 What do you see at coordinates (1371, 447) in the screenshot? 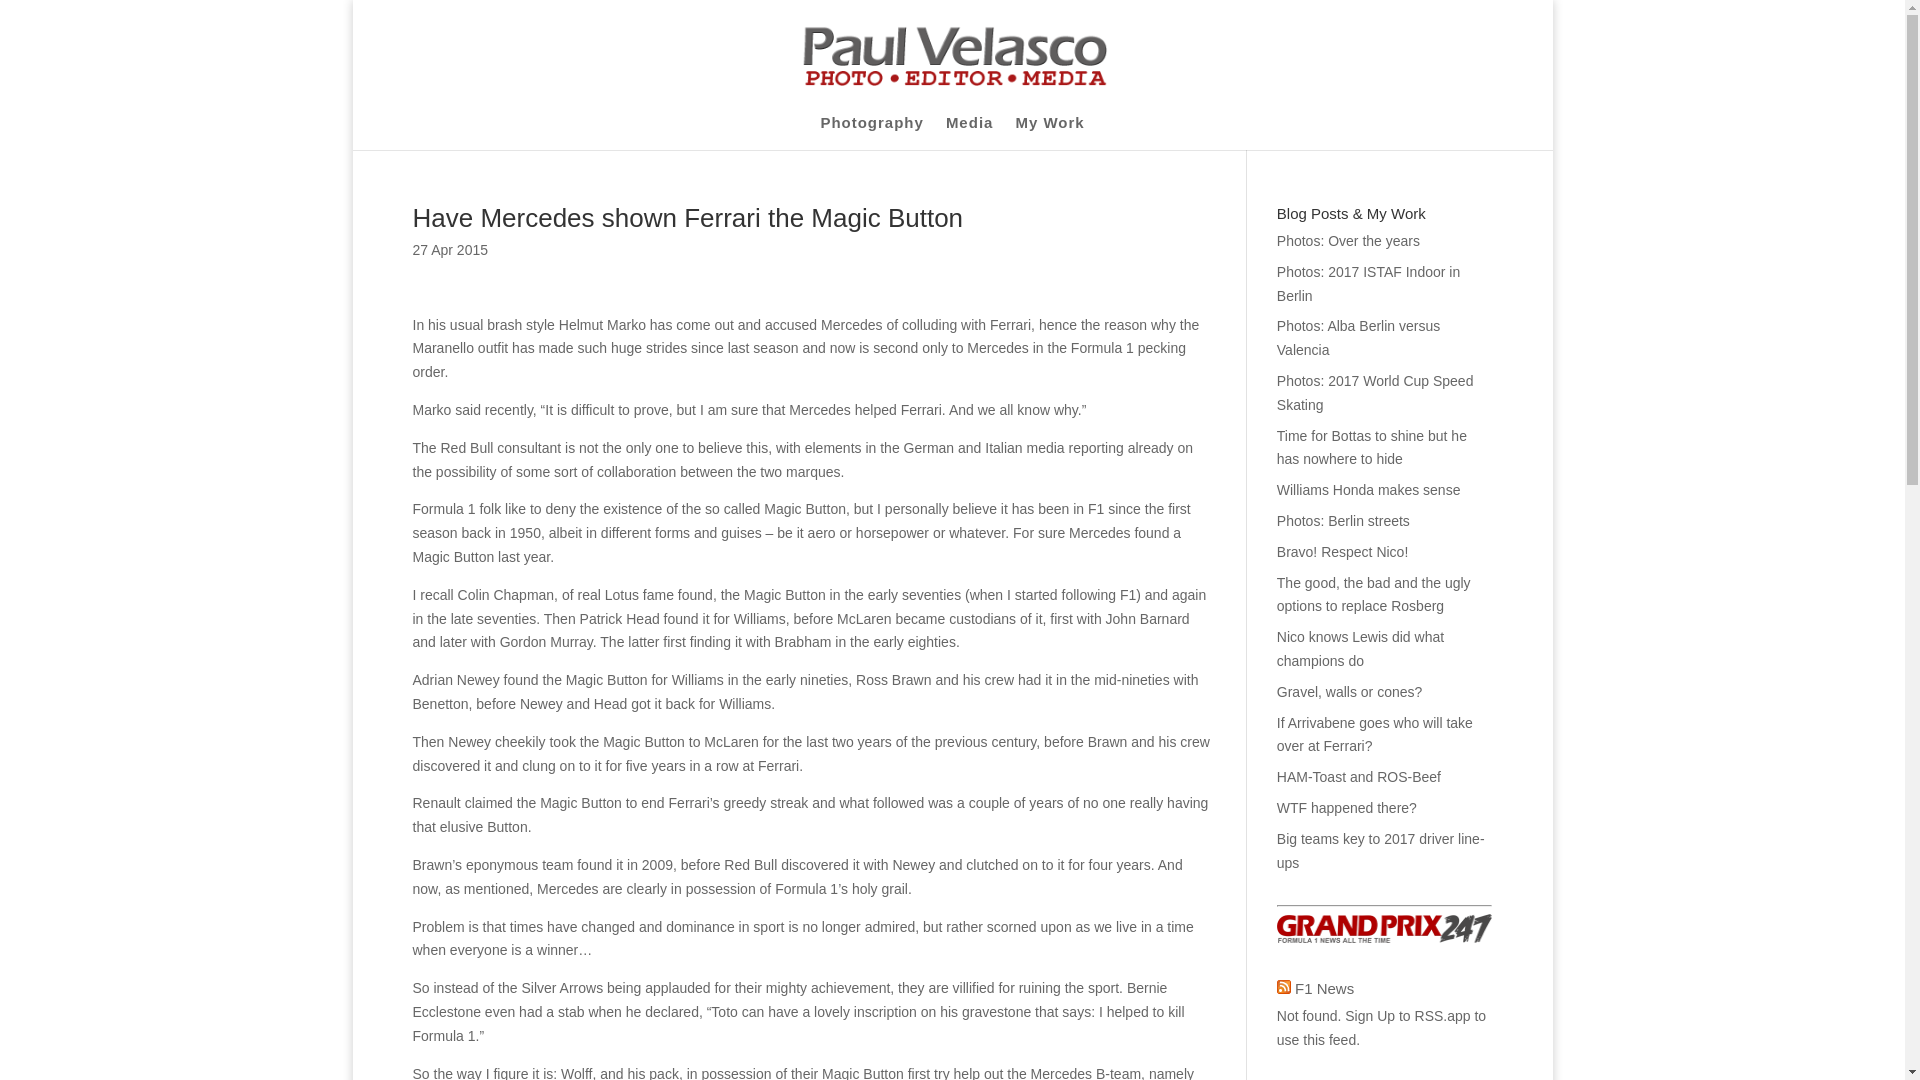
I see `Time for Bottas to shine but he has nowhere to hide` at bounding box center [1371, 447].